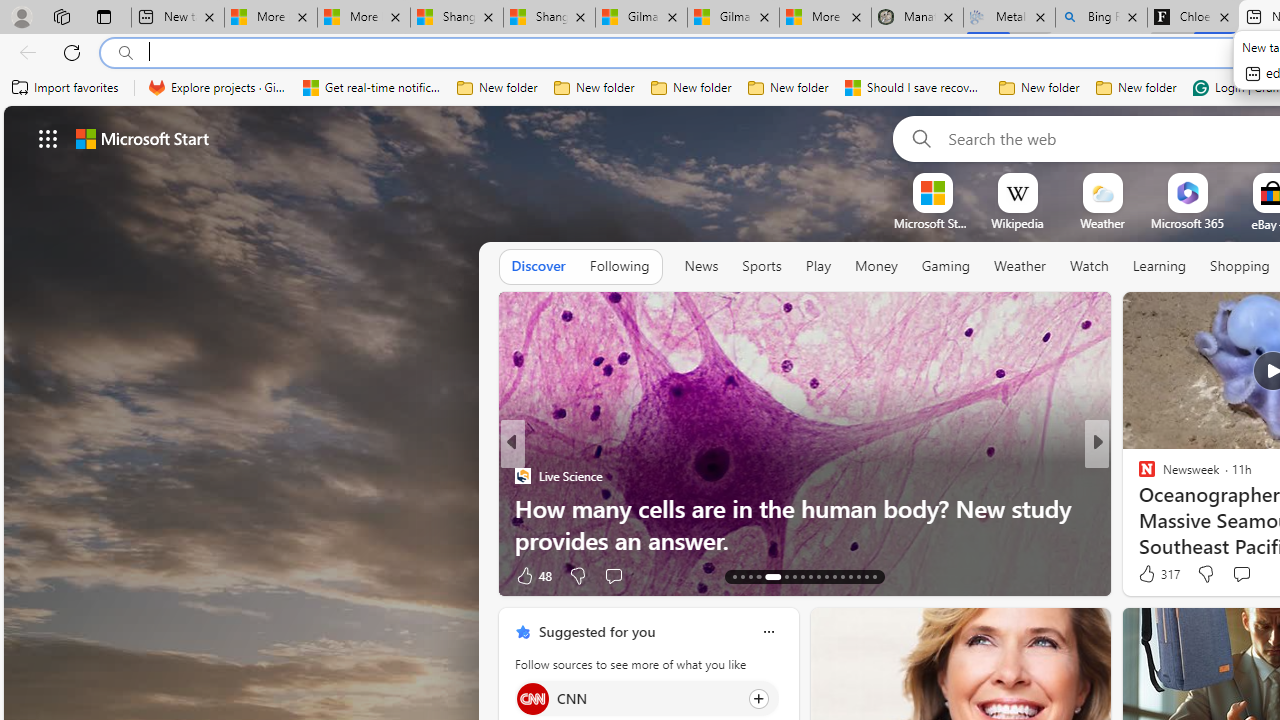  I want to click on View comments 49 Comment, so click(1234, 576).